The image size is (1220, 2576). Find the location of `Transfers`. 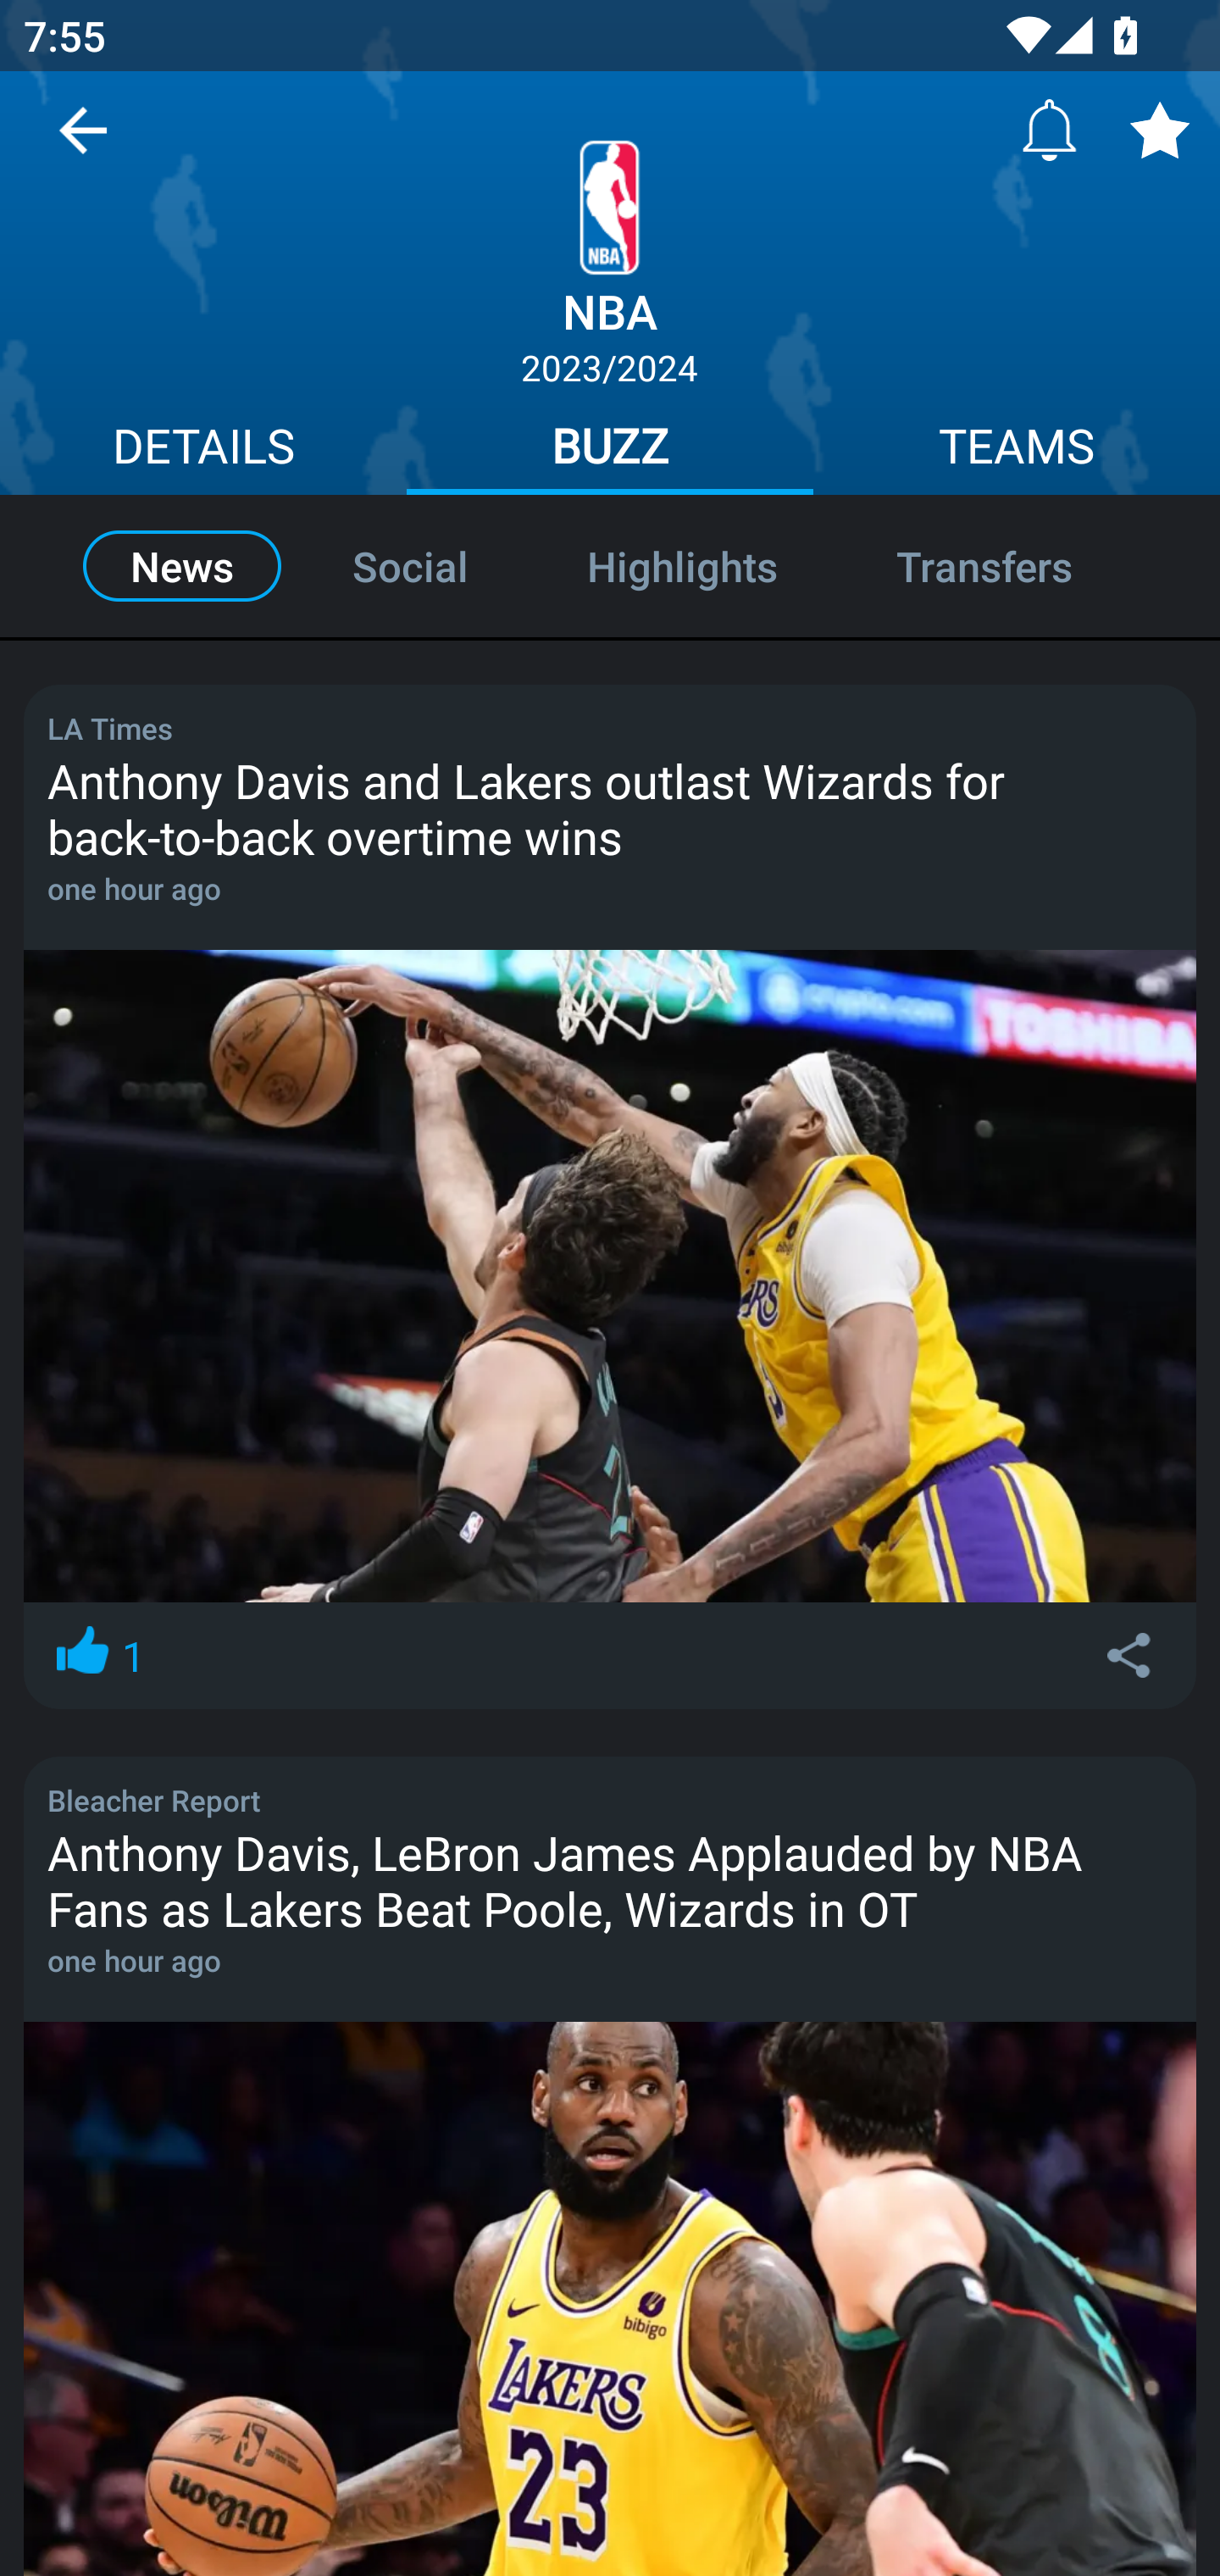

Transfers is located at coordinates (1020, 564).